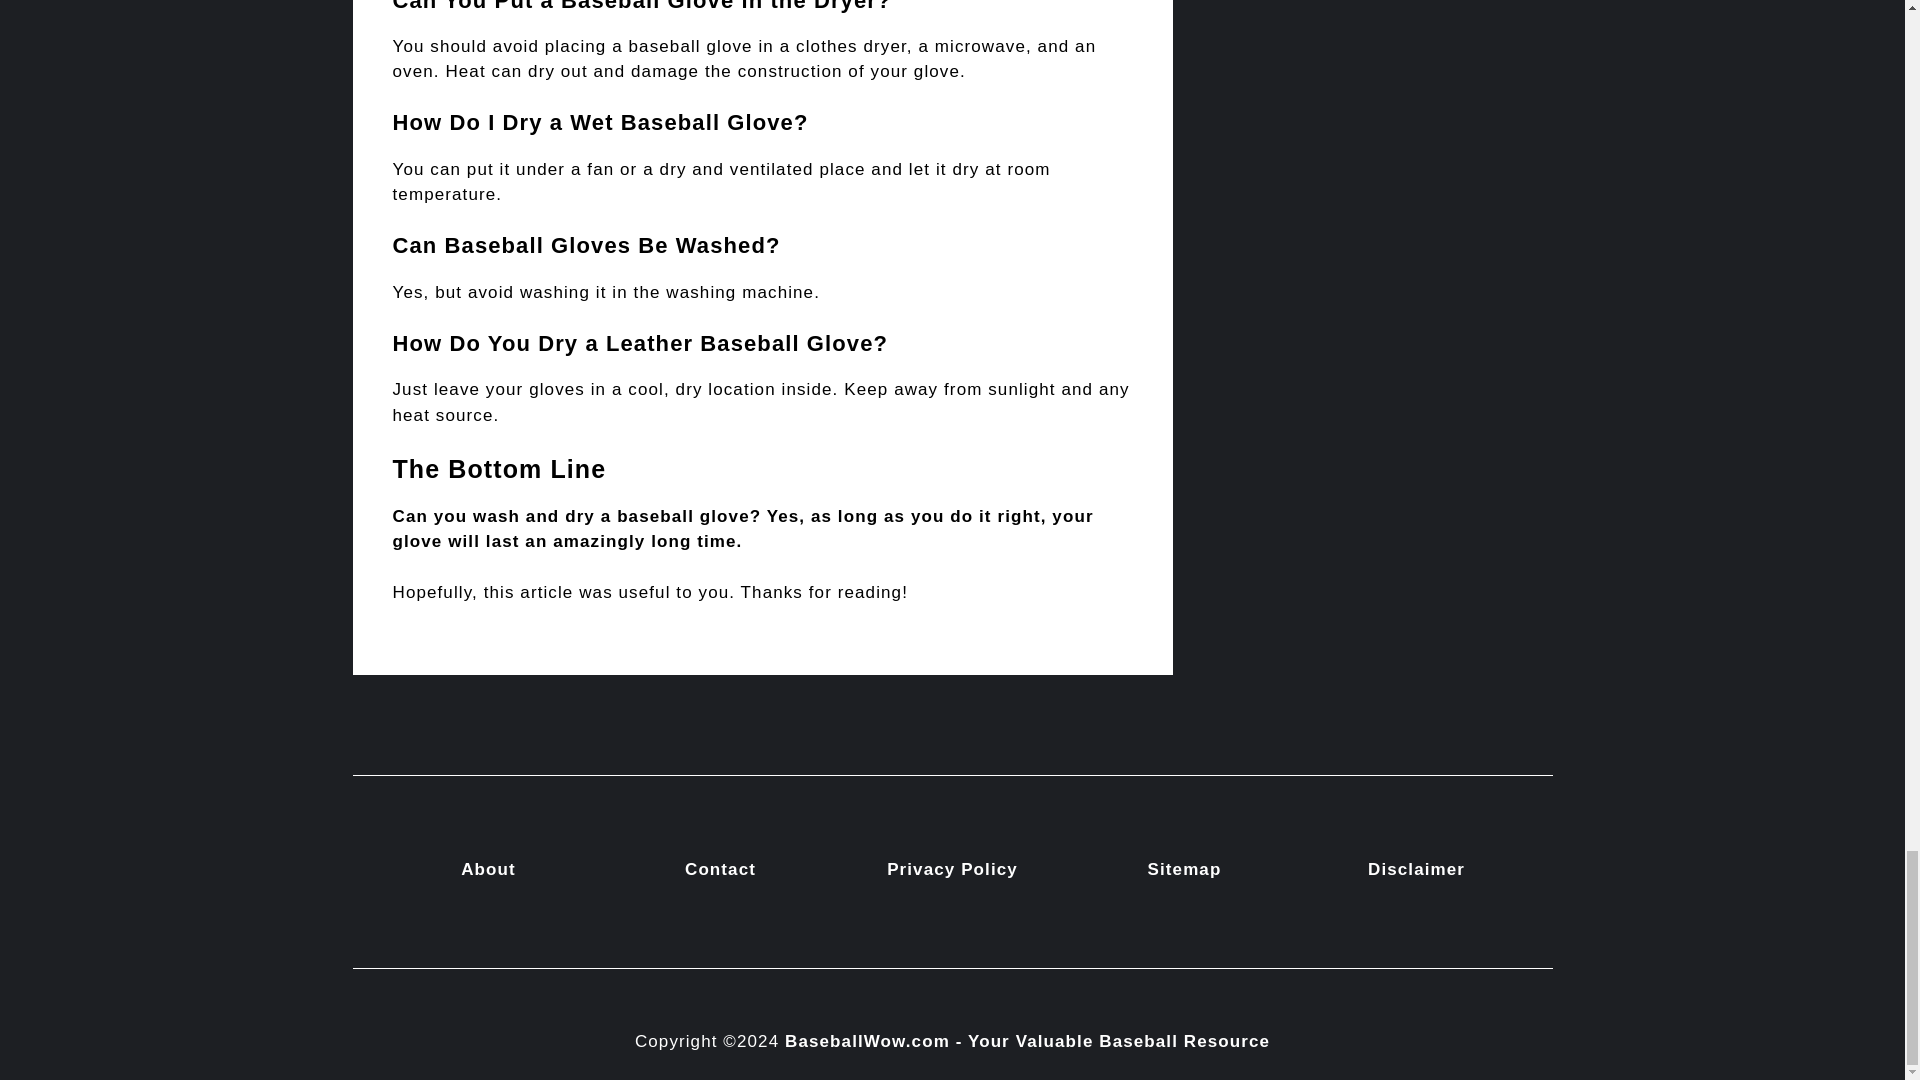  Describe the element at coordinates (868, 1041) in the screenshot. I see `BaseballWow.com` at that location.